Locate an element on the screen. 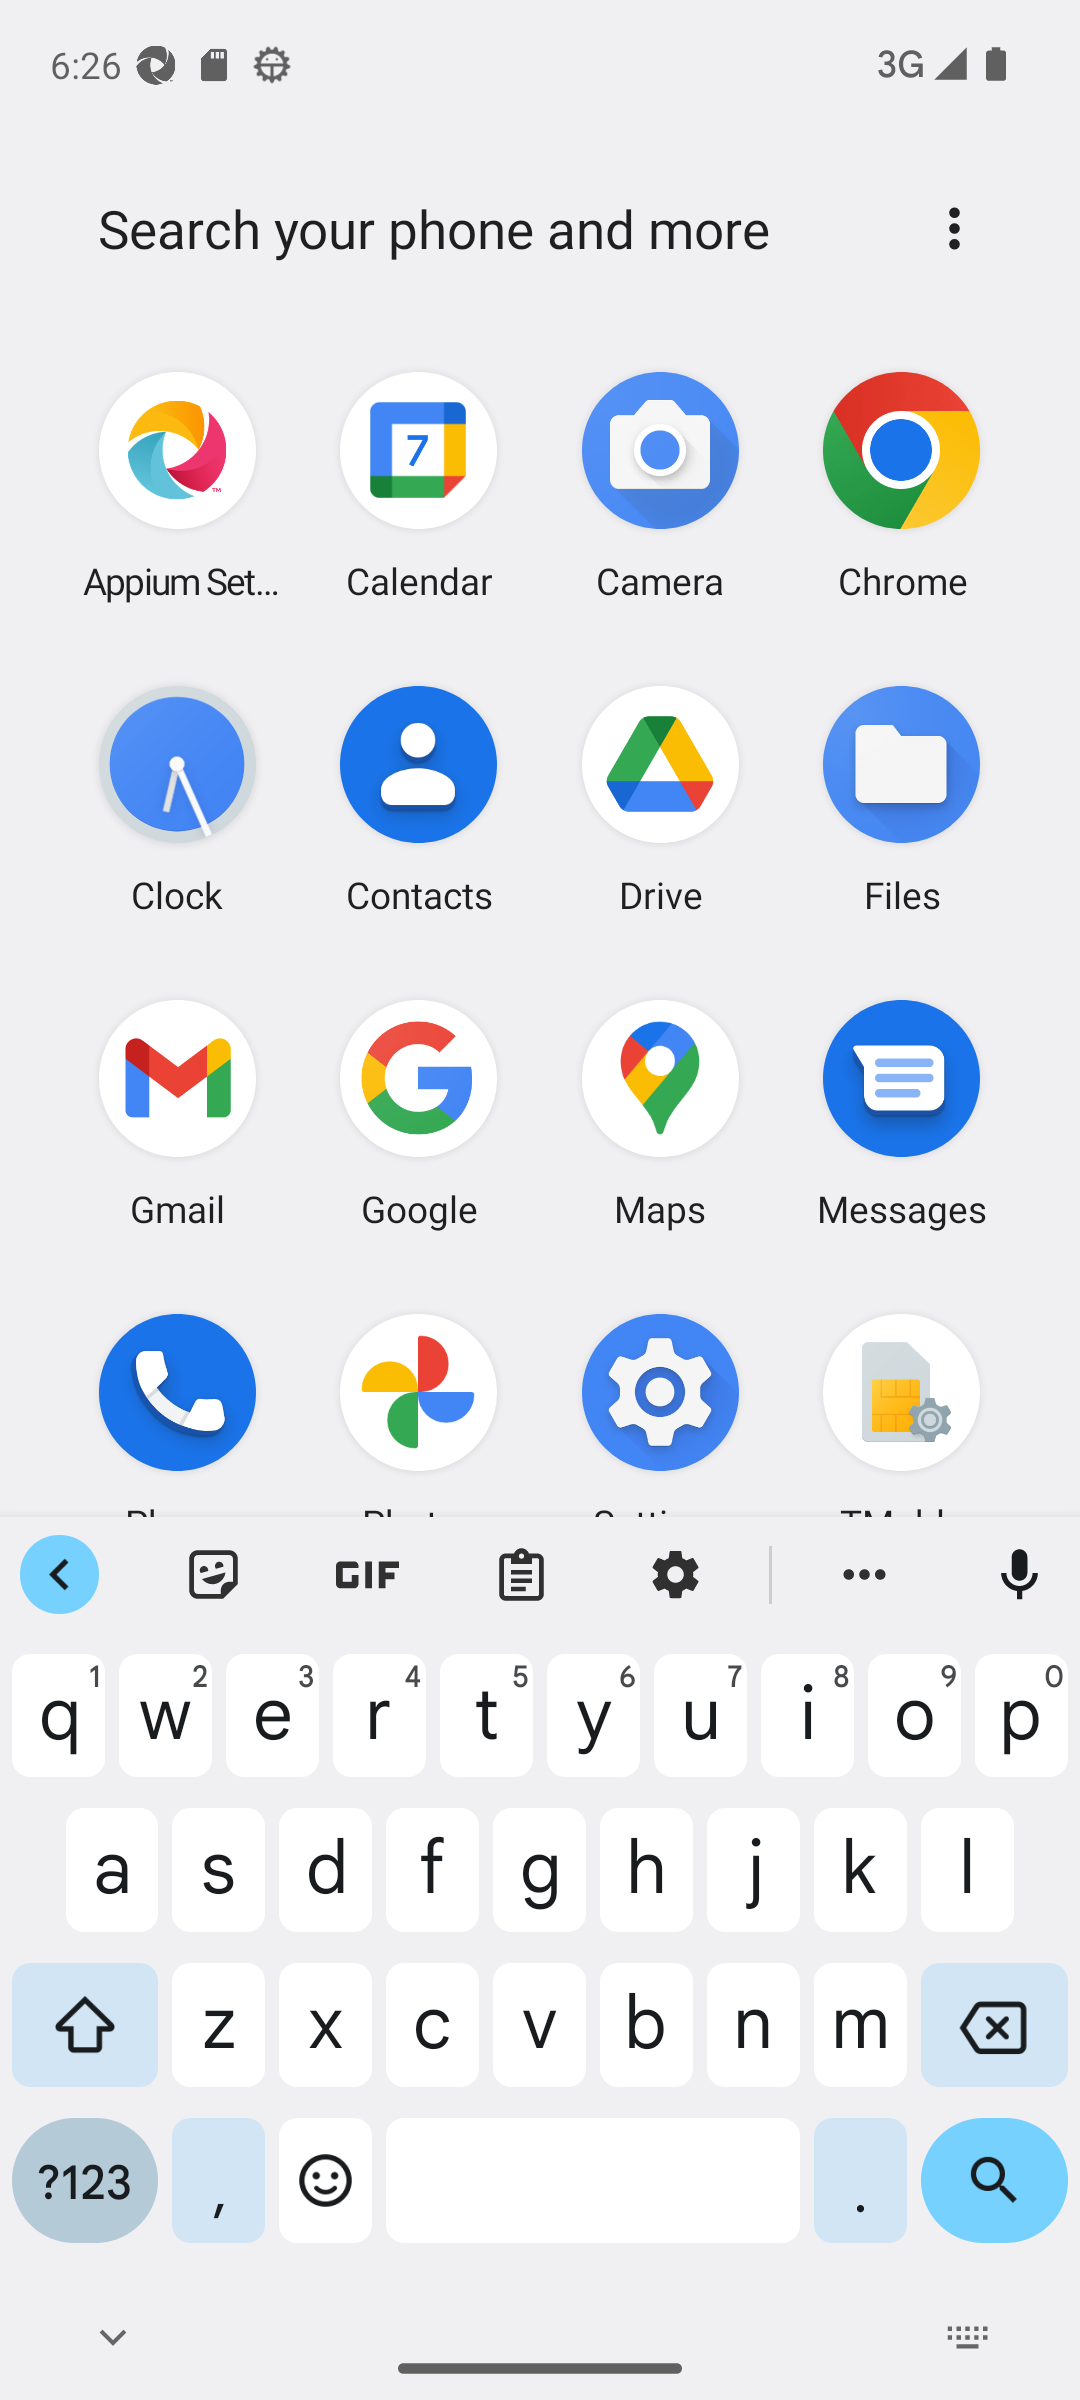 The width and height of the screenshot is (1080, 2400). Google is located at coordinates (419, 1112).